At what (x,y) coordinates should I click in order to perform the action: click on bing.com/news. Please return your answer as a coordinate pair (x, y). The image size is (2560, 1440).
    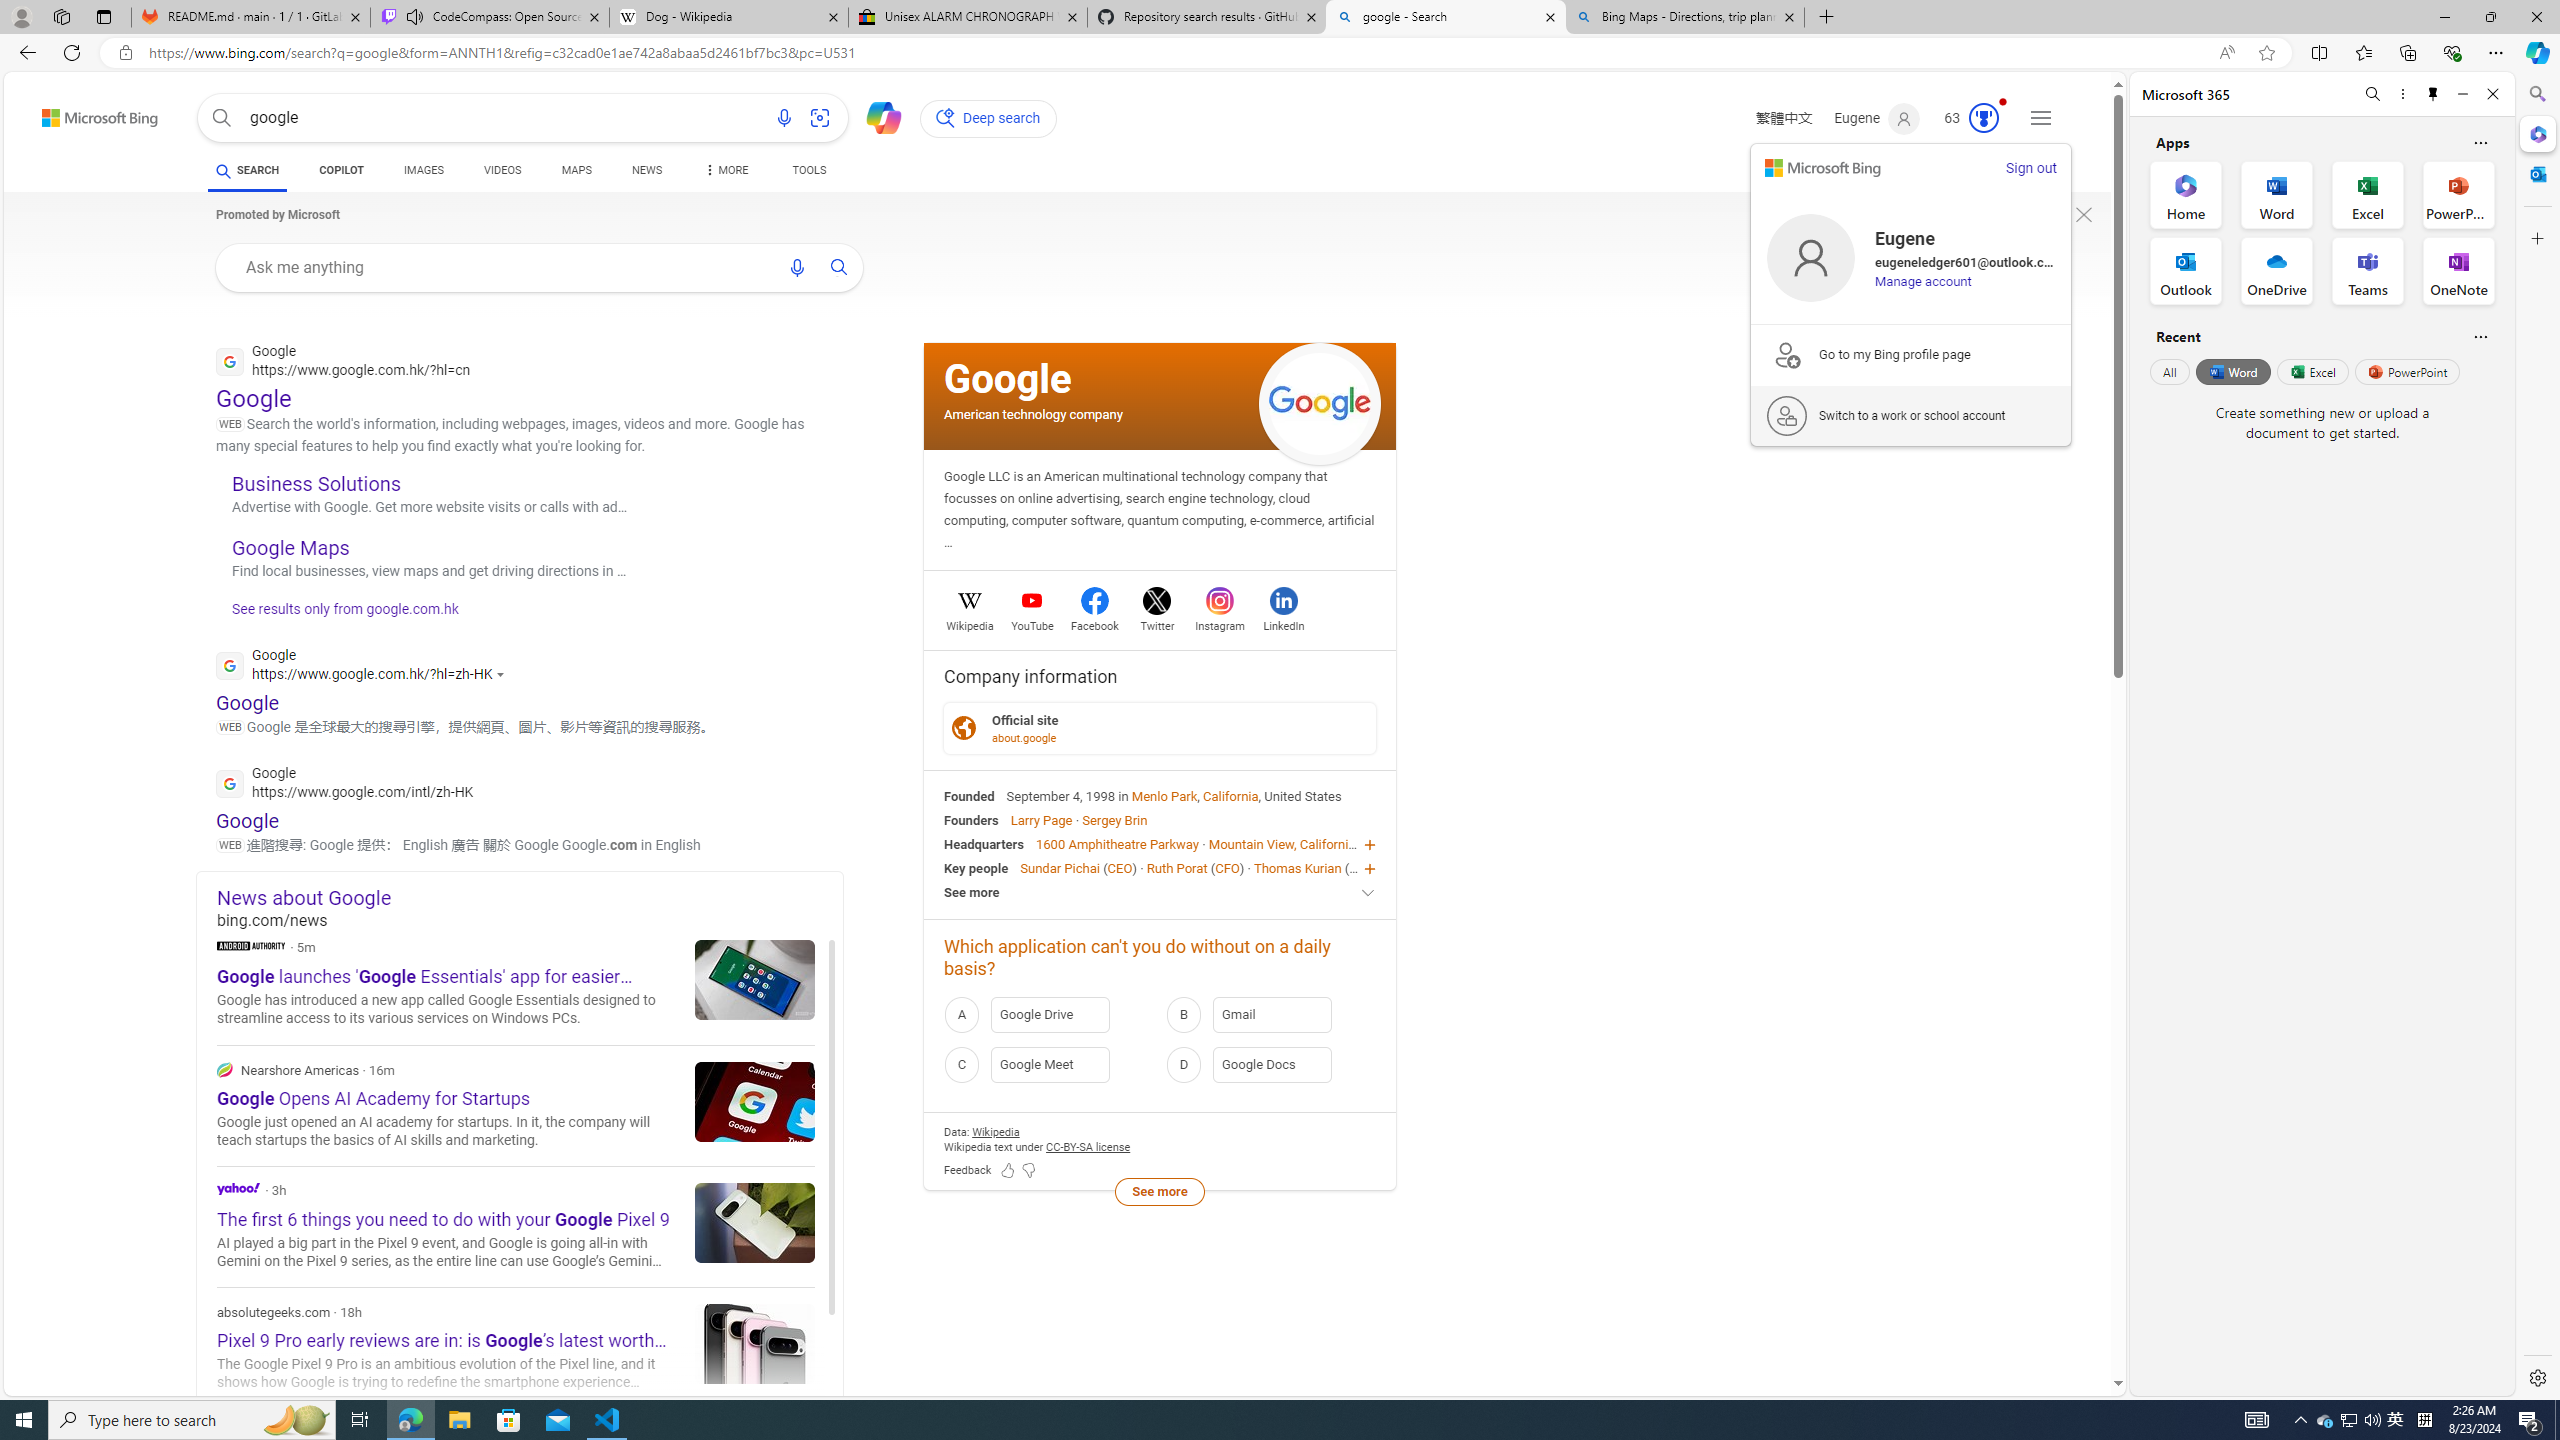
    Looking at the image, I should click on (530, 920).